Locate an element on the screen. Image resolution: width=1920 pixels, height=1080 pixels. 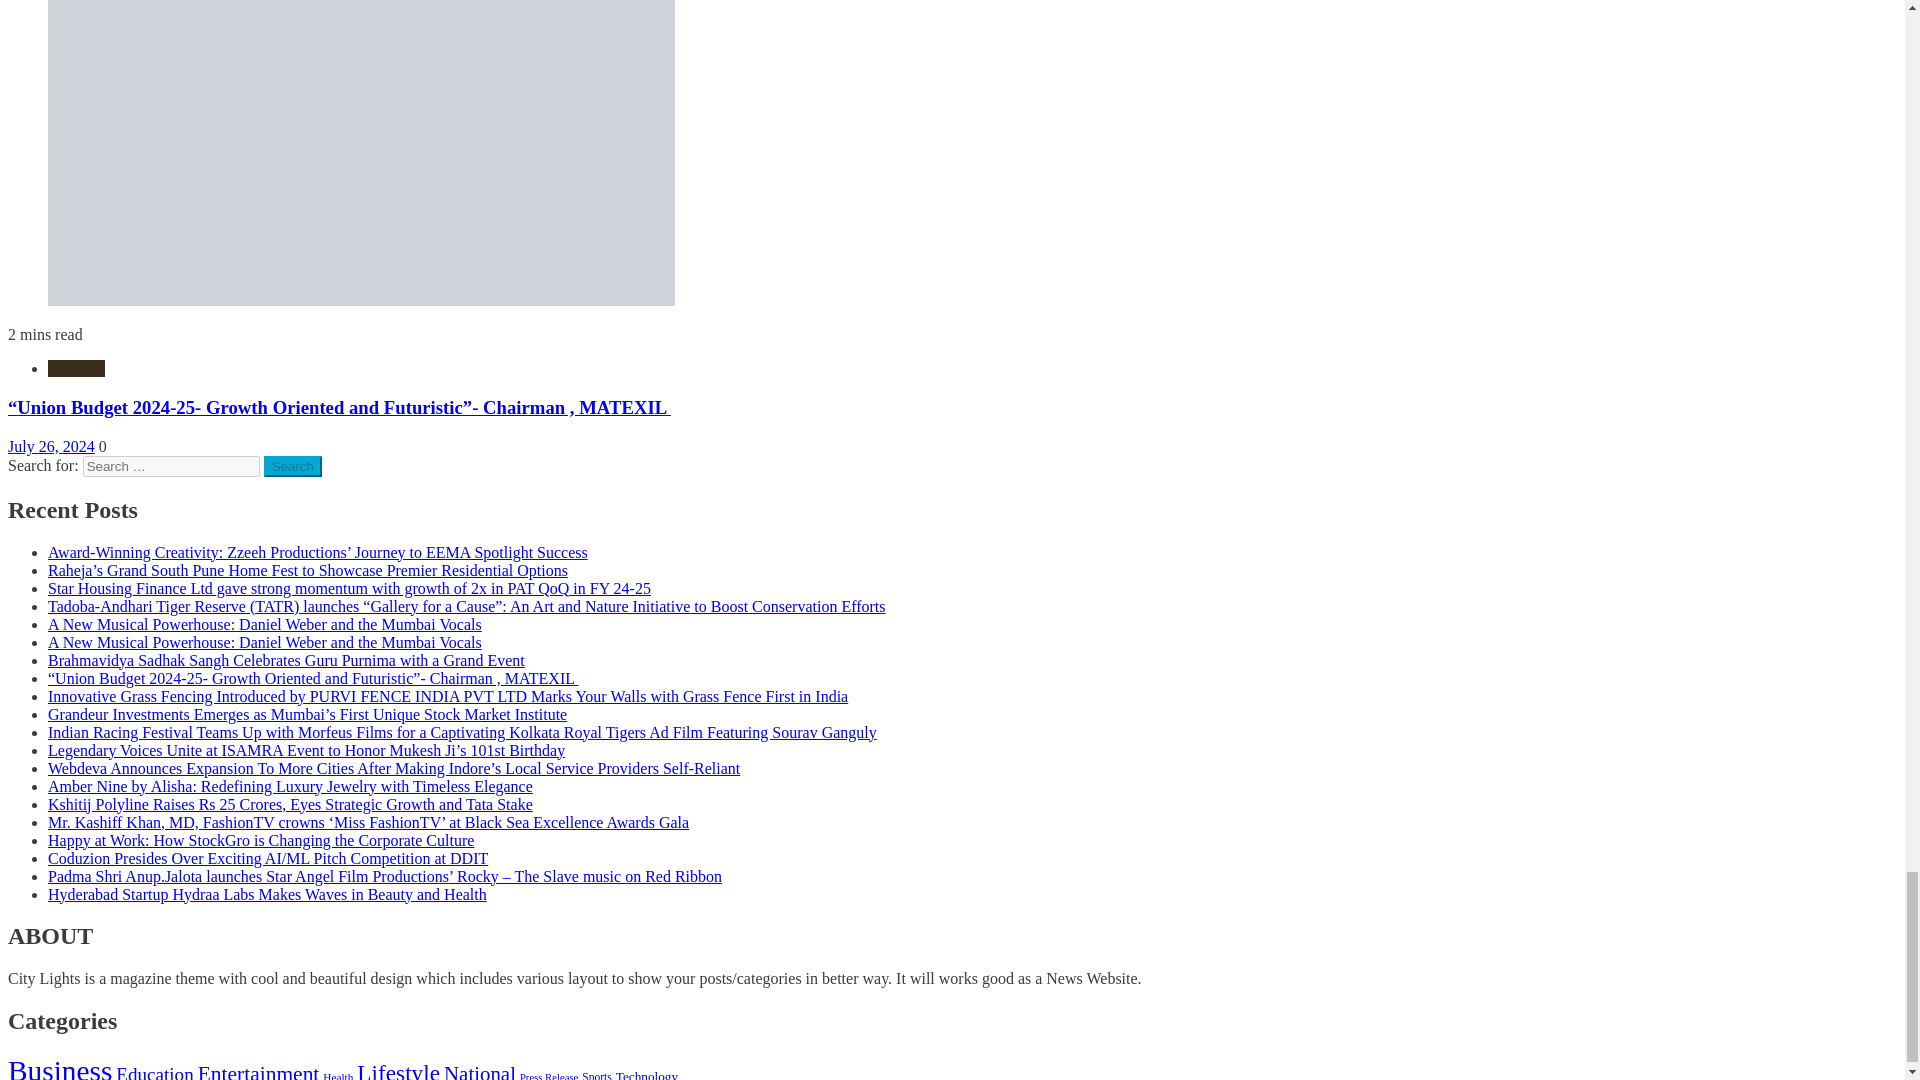
Business is located at coordinates (76, 368).